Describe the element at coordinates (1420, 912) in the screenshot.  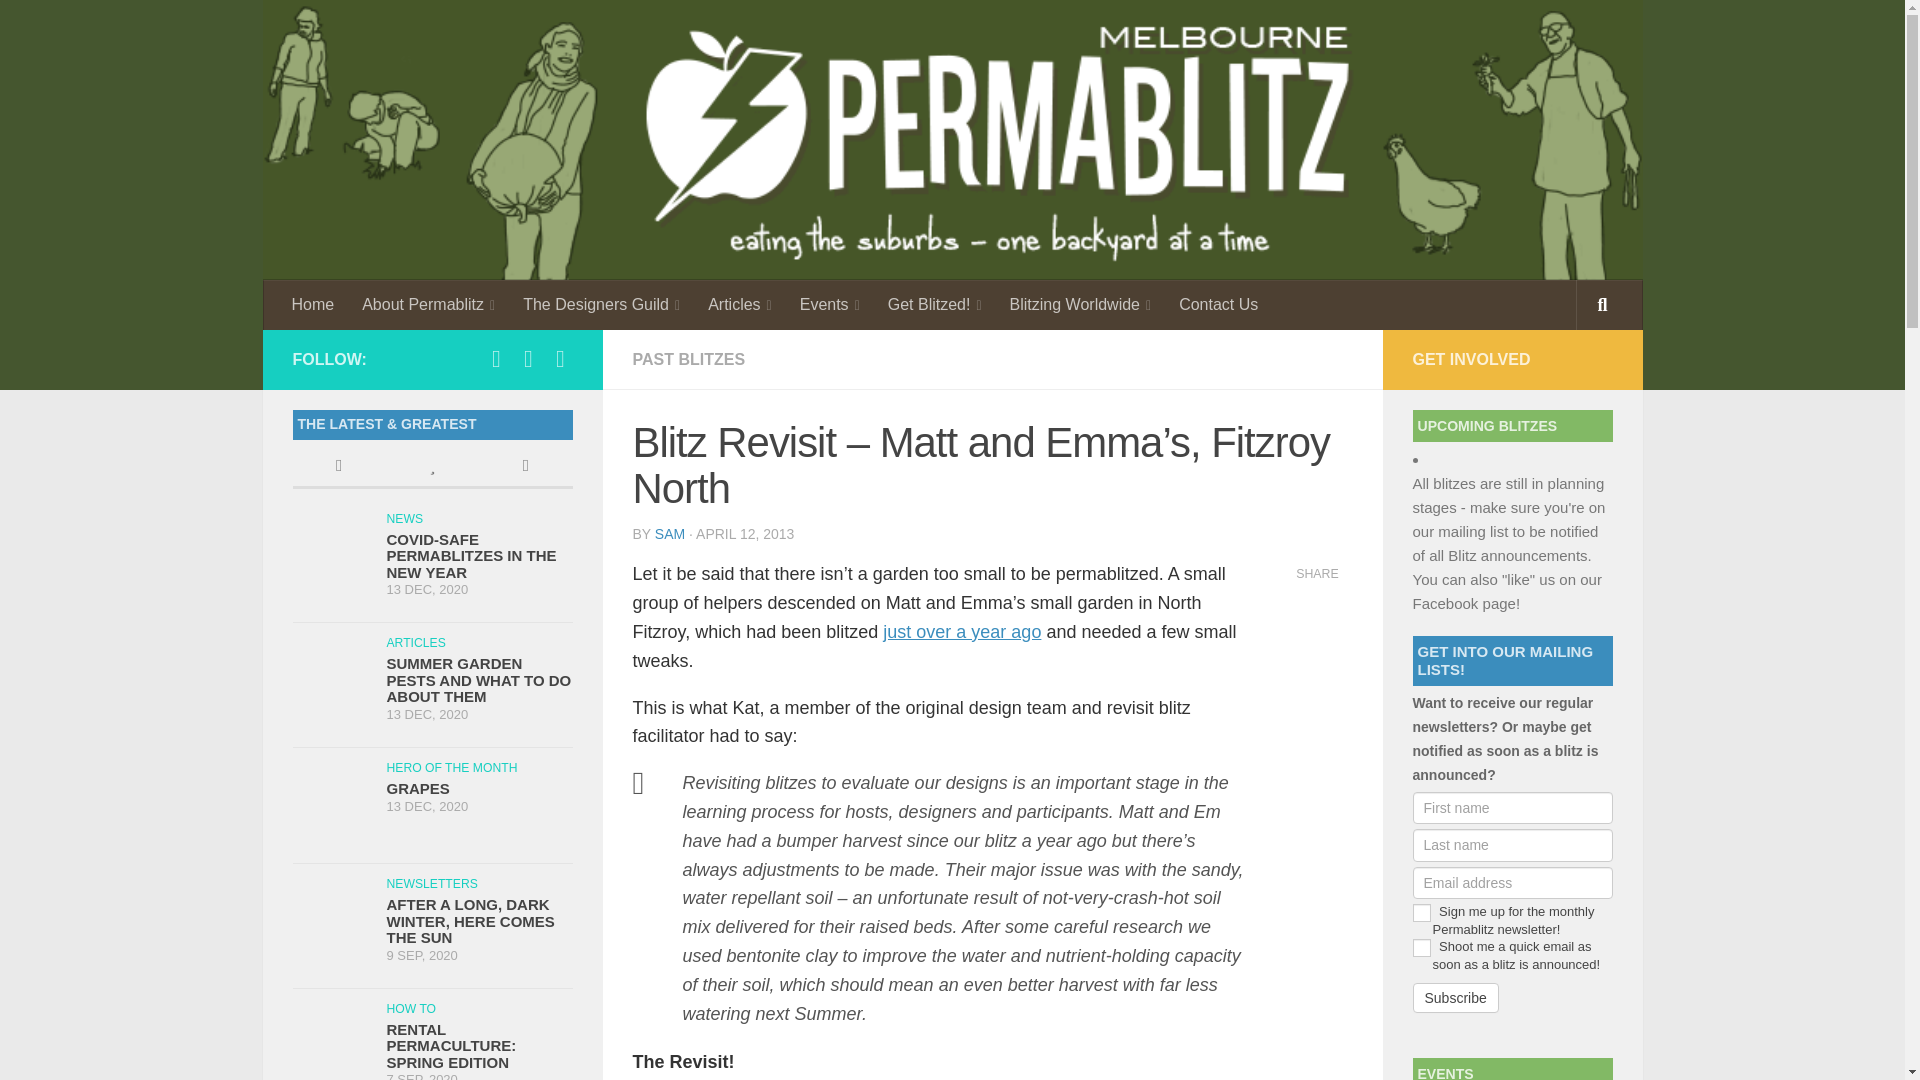
I see `Sign me up for the monthly Permablitz newsletter!` at that location.